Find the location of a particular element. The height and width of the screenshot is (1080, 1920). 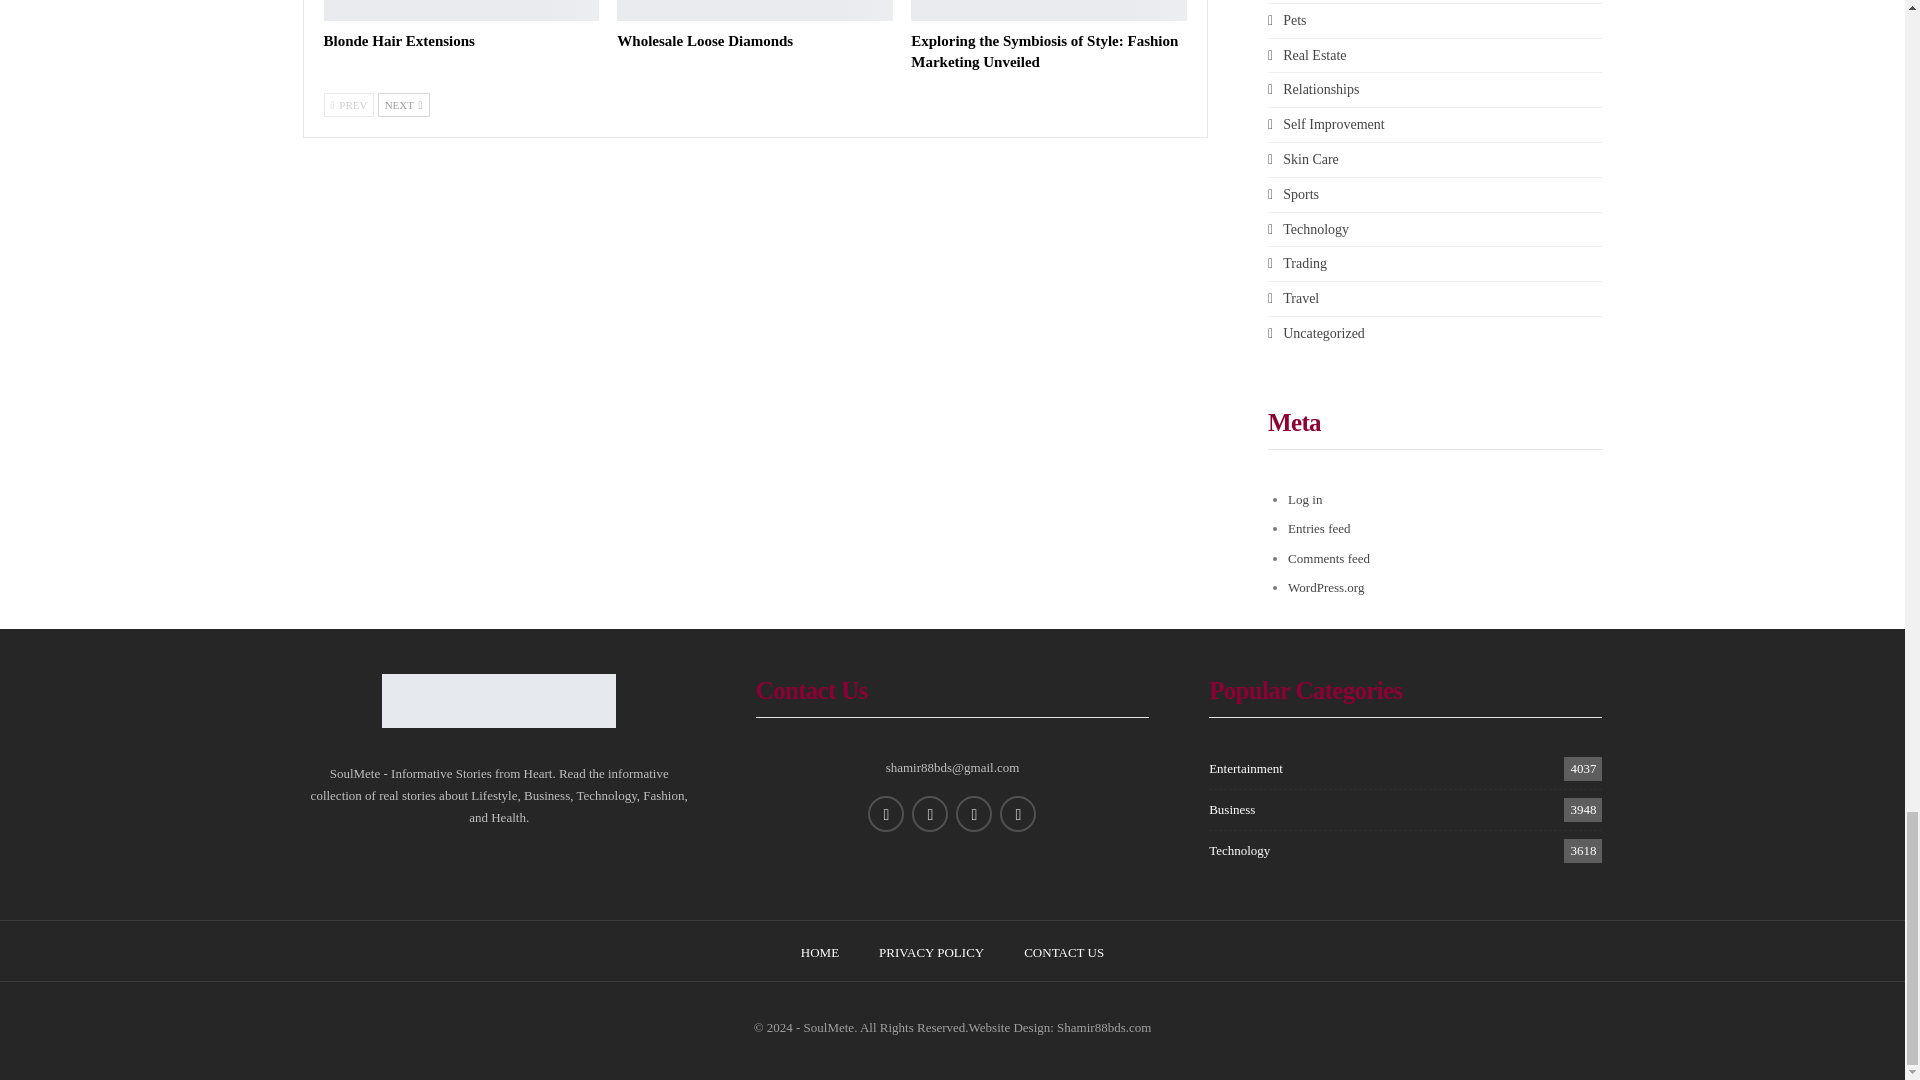

Wholesale Loose Diamonds is located at coordinates (704, 40).